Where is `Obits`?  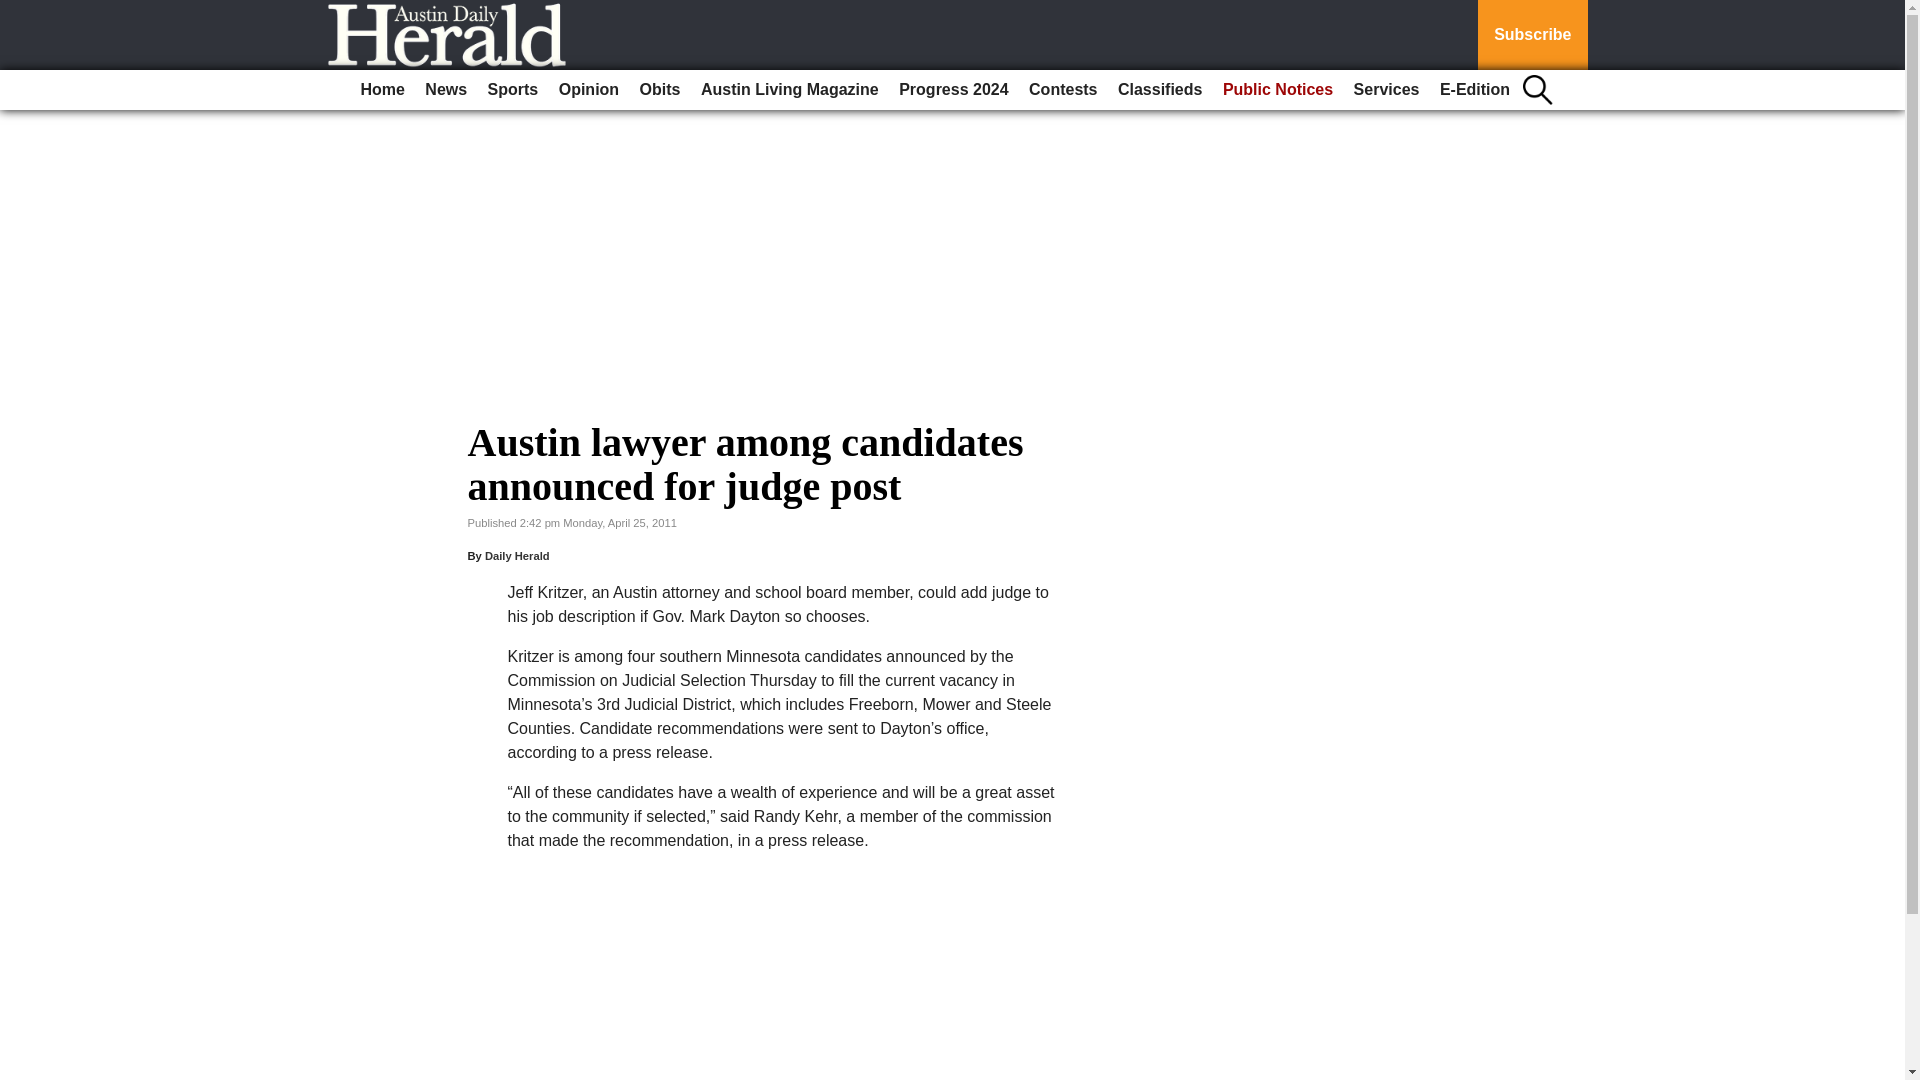
Obits is located at coordinates (660, 90).